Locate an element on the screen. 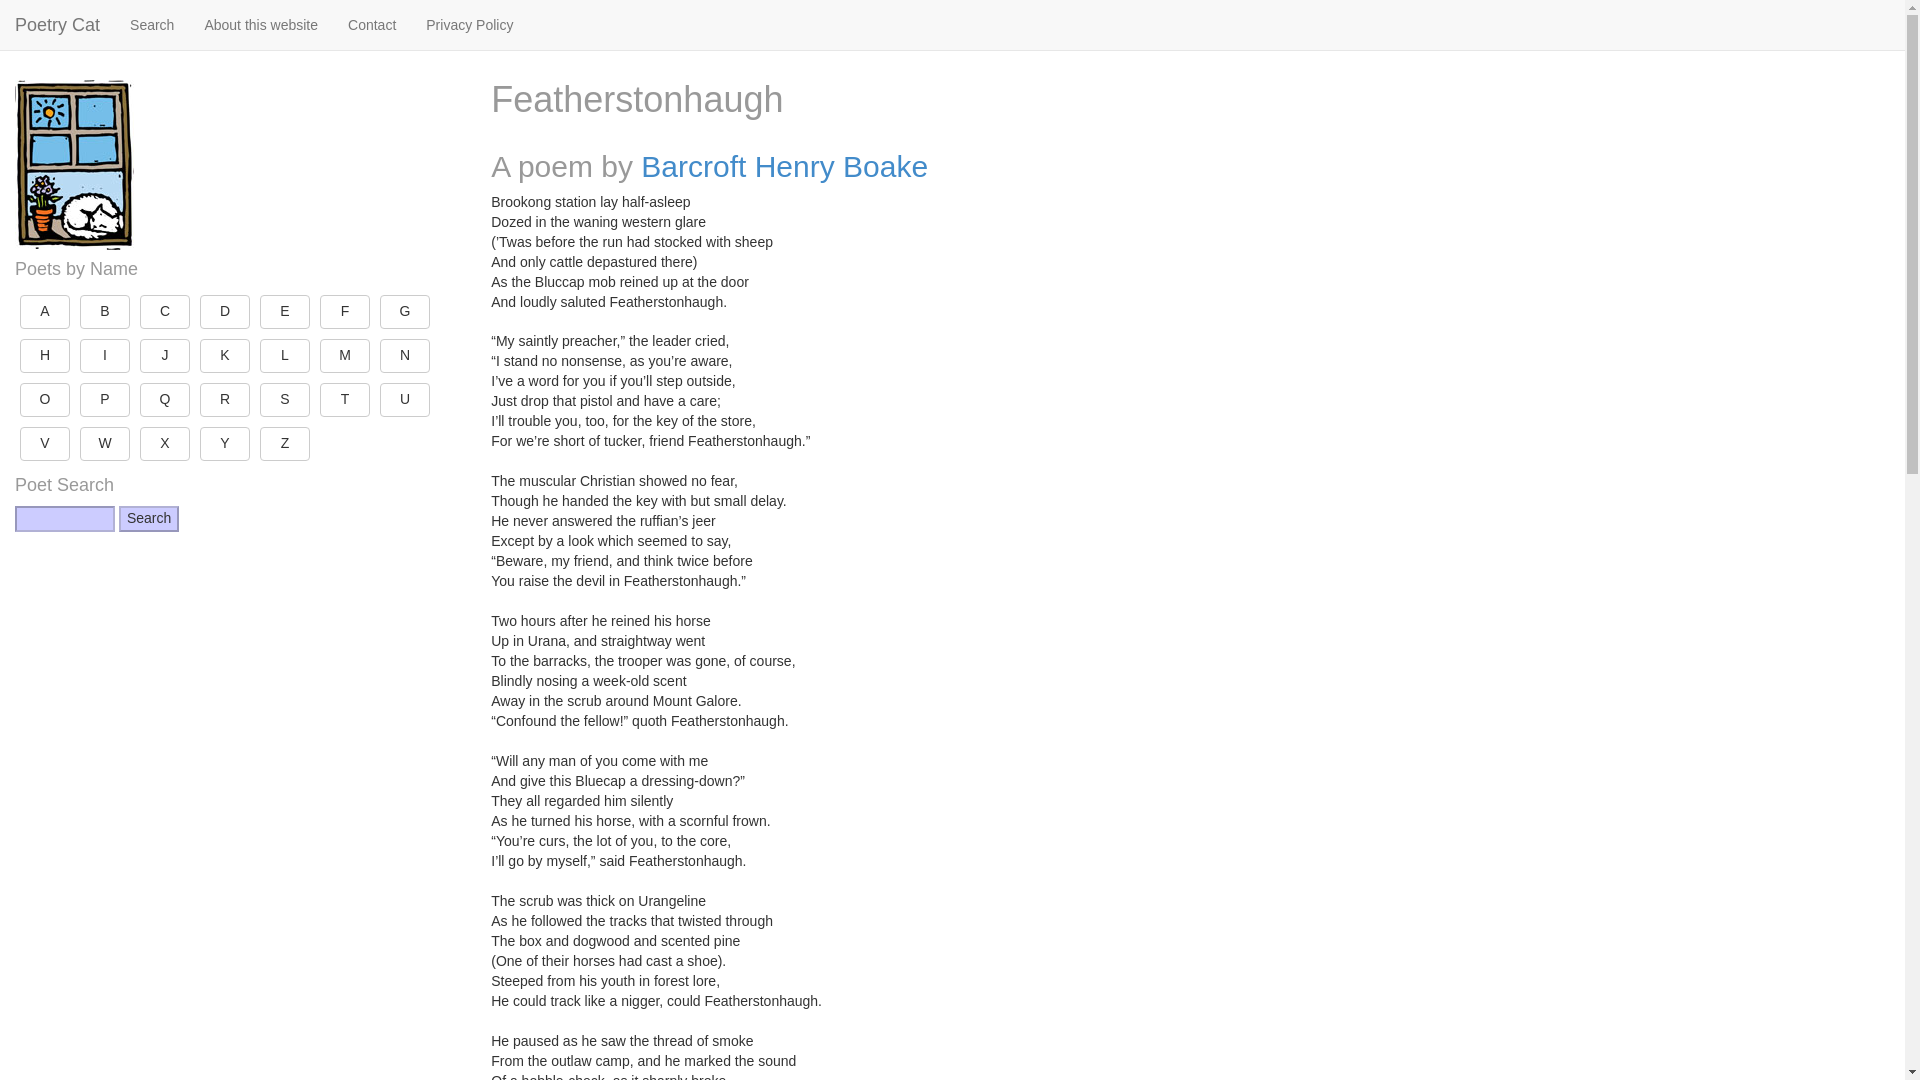  About this website is located at coordinates (260, 24).